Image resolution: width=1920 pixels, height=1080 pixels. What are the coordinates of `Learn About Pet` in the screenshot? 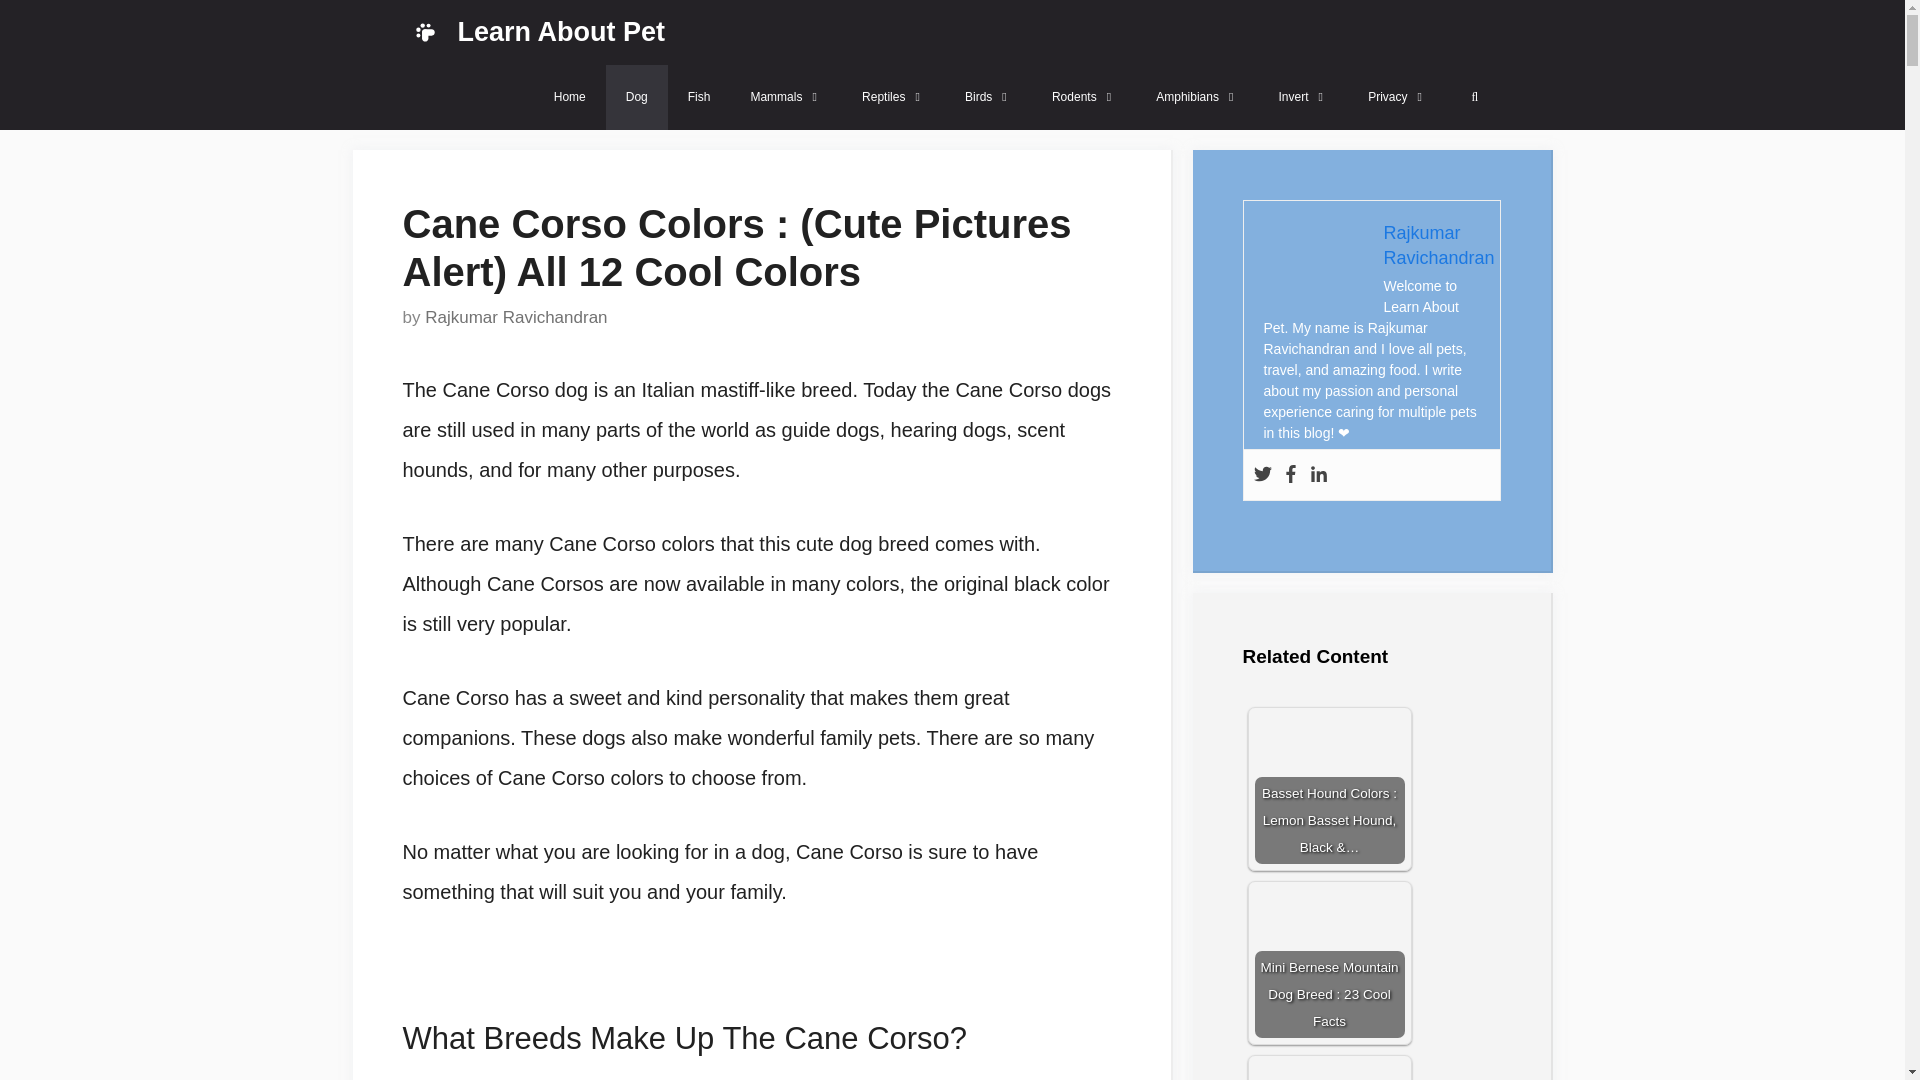 It's located at (562, 32).